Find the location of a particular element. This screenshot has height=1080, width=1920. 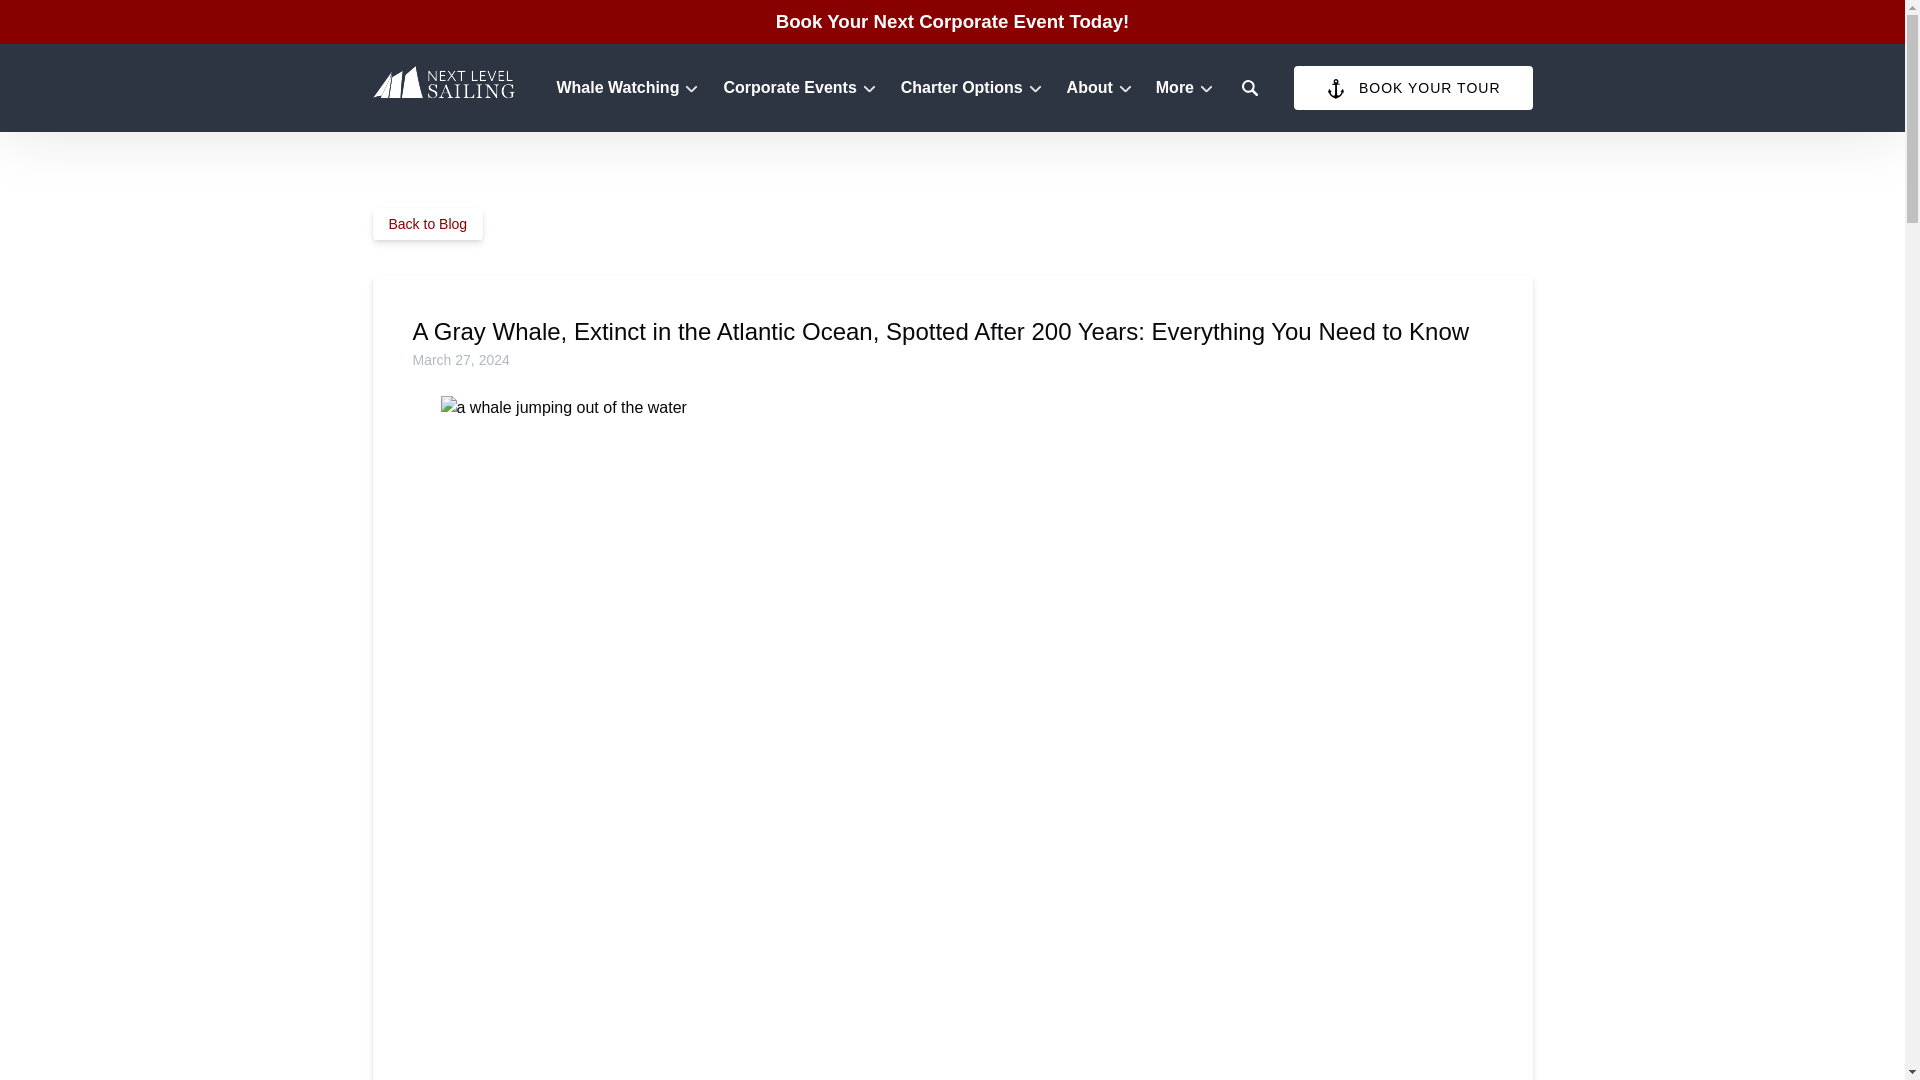

Skip to content is located at coordinates (62, 21).